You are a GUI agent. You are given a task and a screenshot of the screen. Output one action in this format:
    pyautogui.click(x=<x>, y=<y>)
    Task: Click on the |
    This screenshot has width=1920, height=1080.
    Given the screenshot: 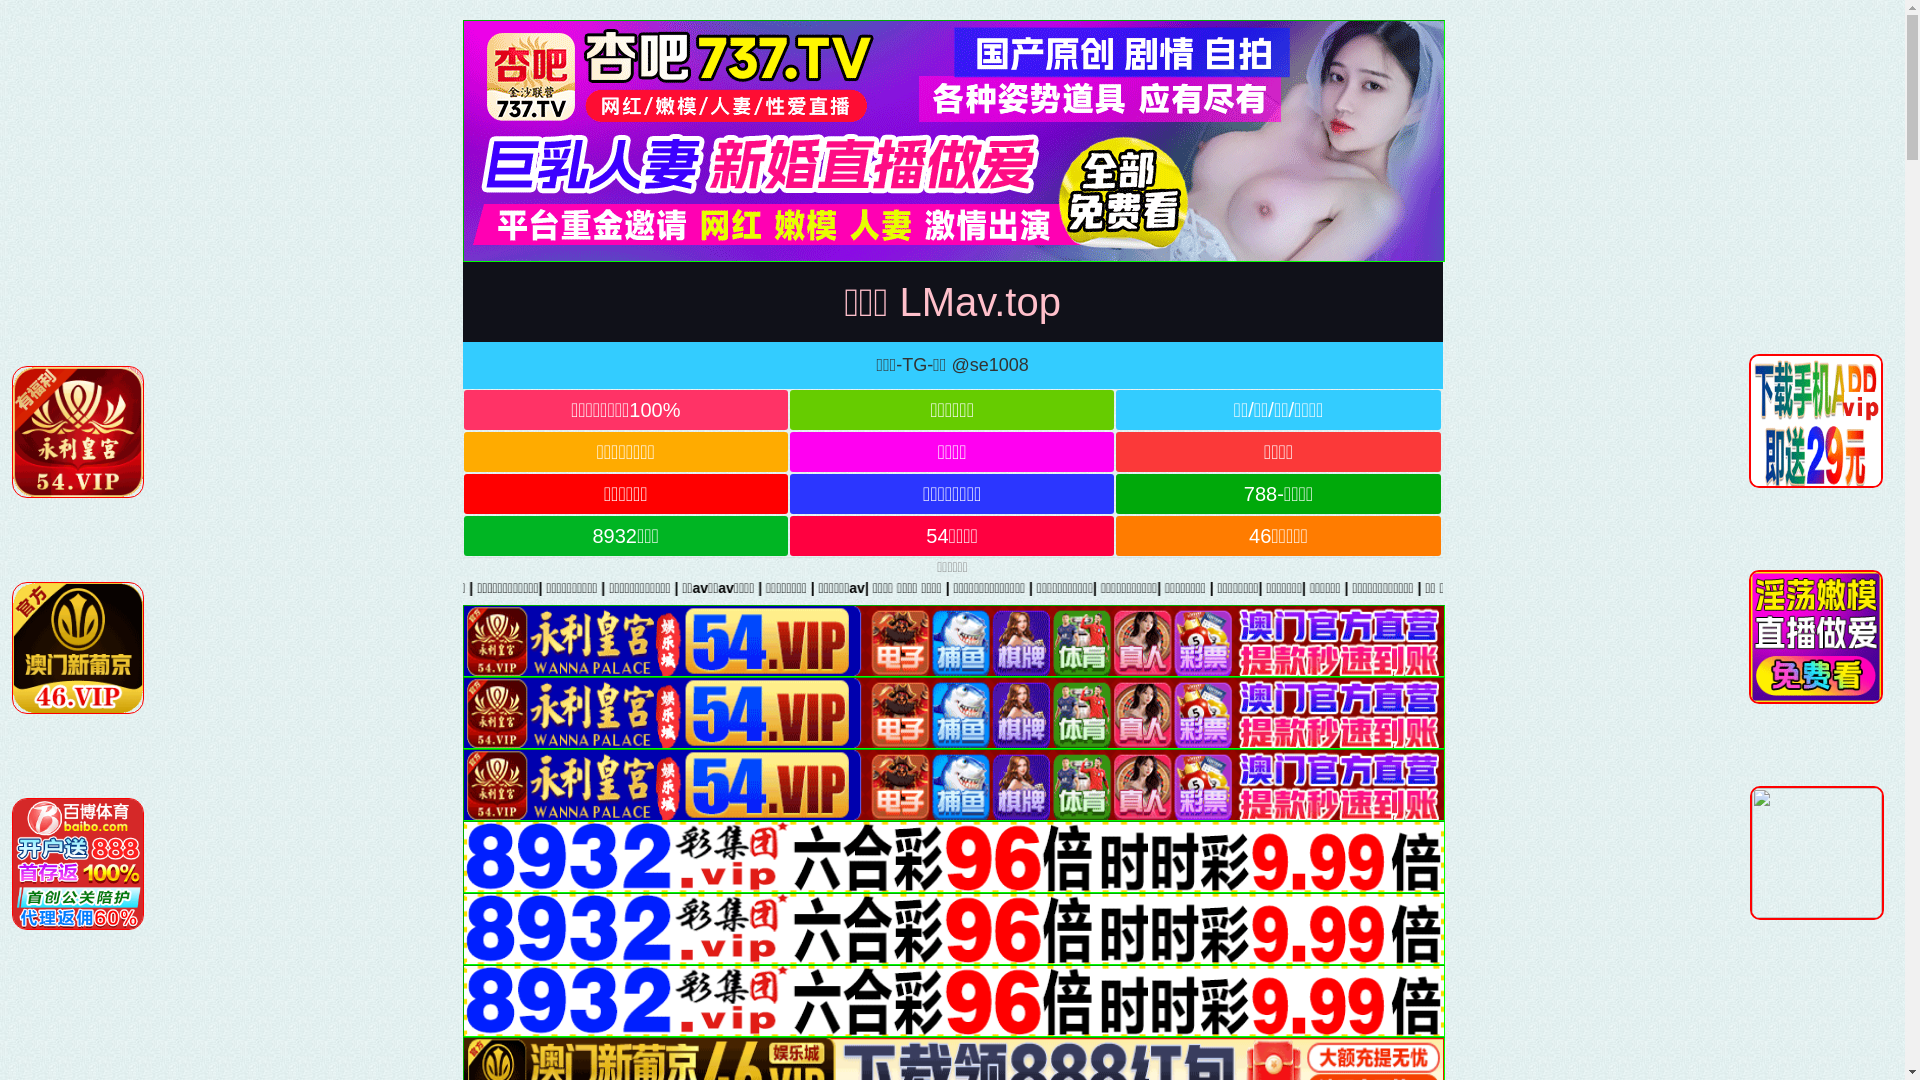 What is the action you would take?
    pyautogui.click(x=1841, y=588)
    